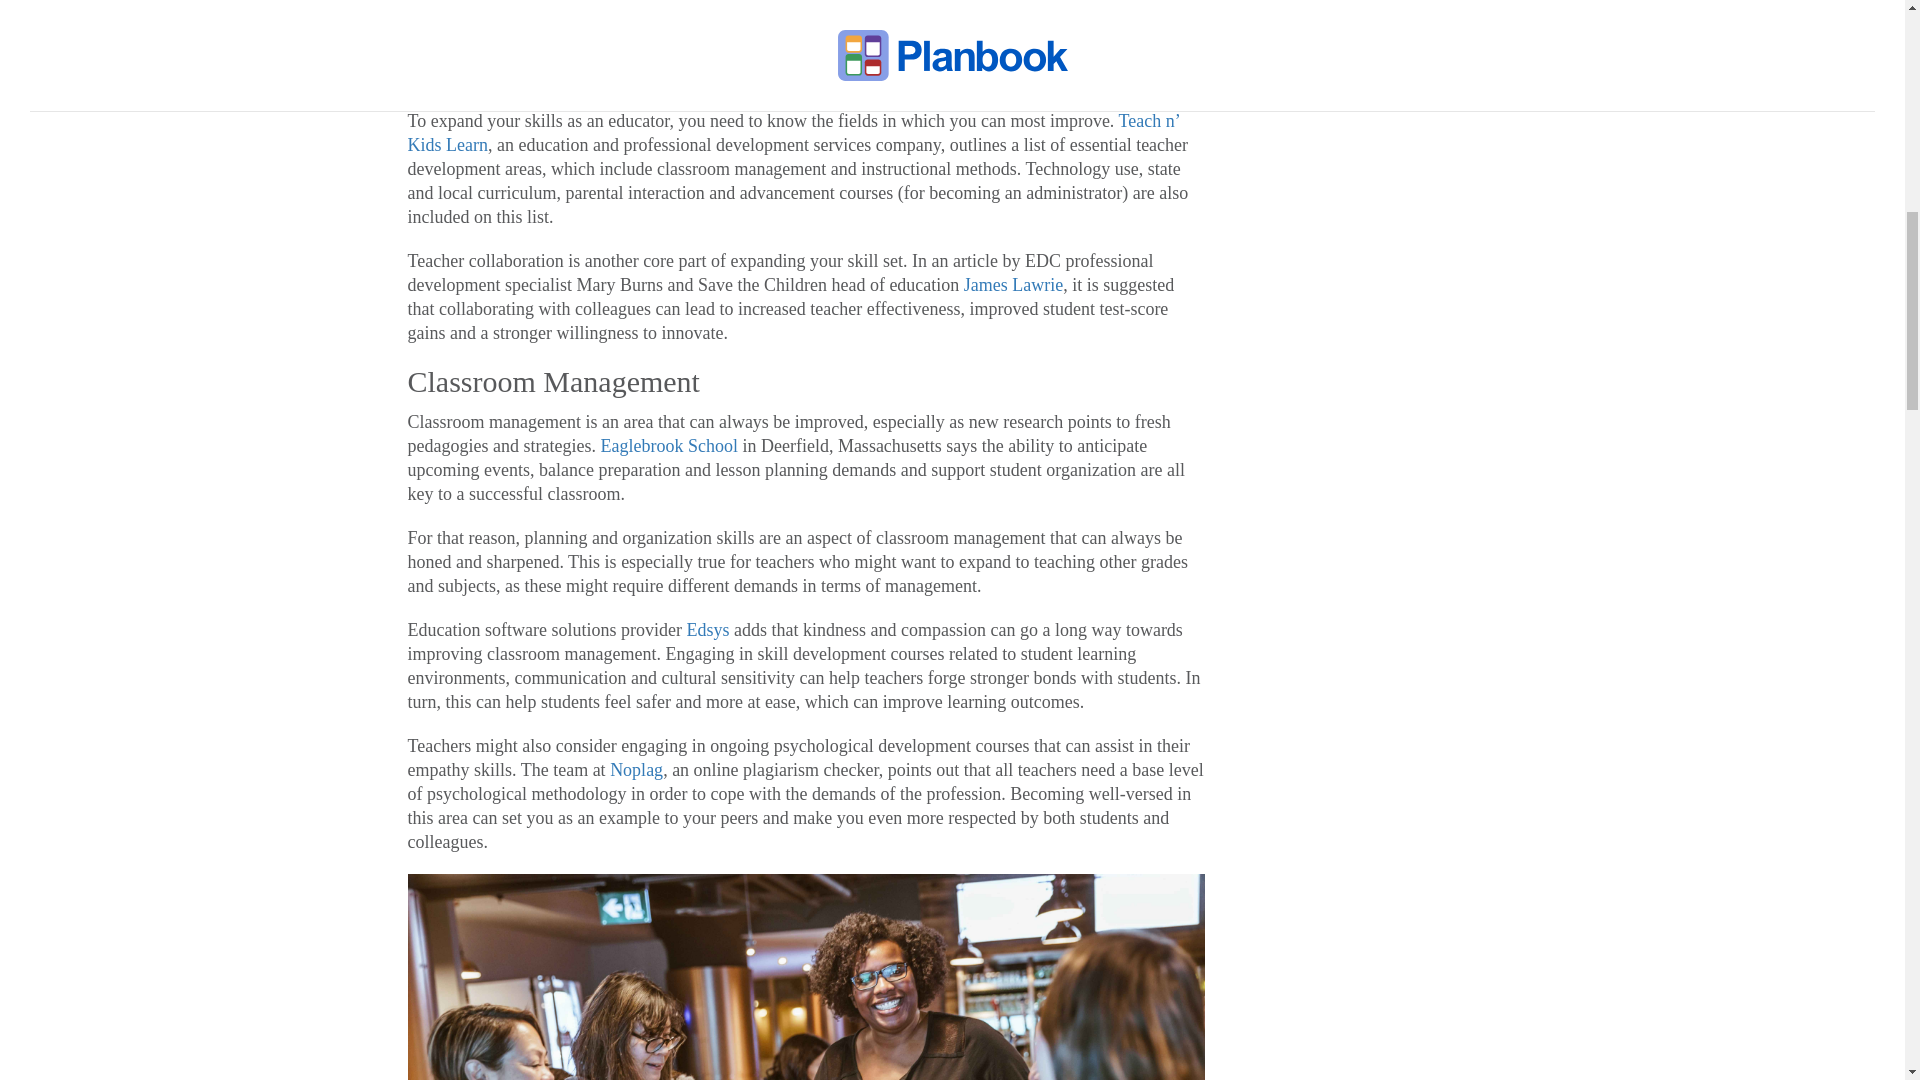  Describe the element at coordinates (707, 630) in the screenshot. I see `Edsys` at that location.